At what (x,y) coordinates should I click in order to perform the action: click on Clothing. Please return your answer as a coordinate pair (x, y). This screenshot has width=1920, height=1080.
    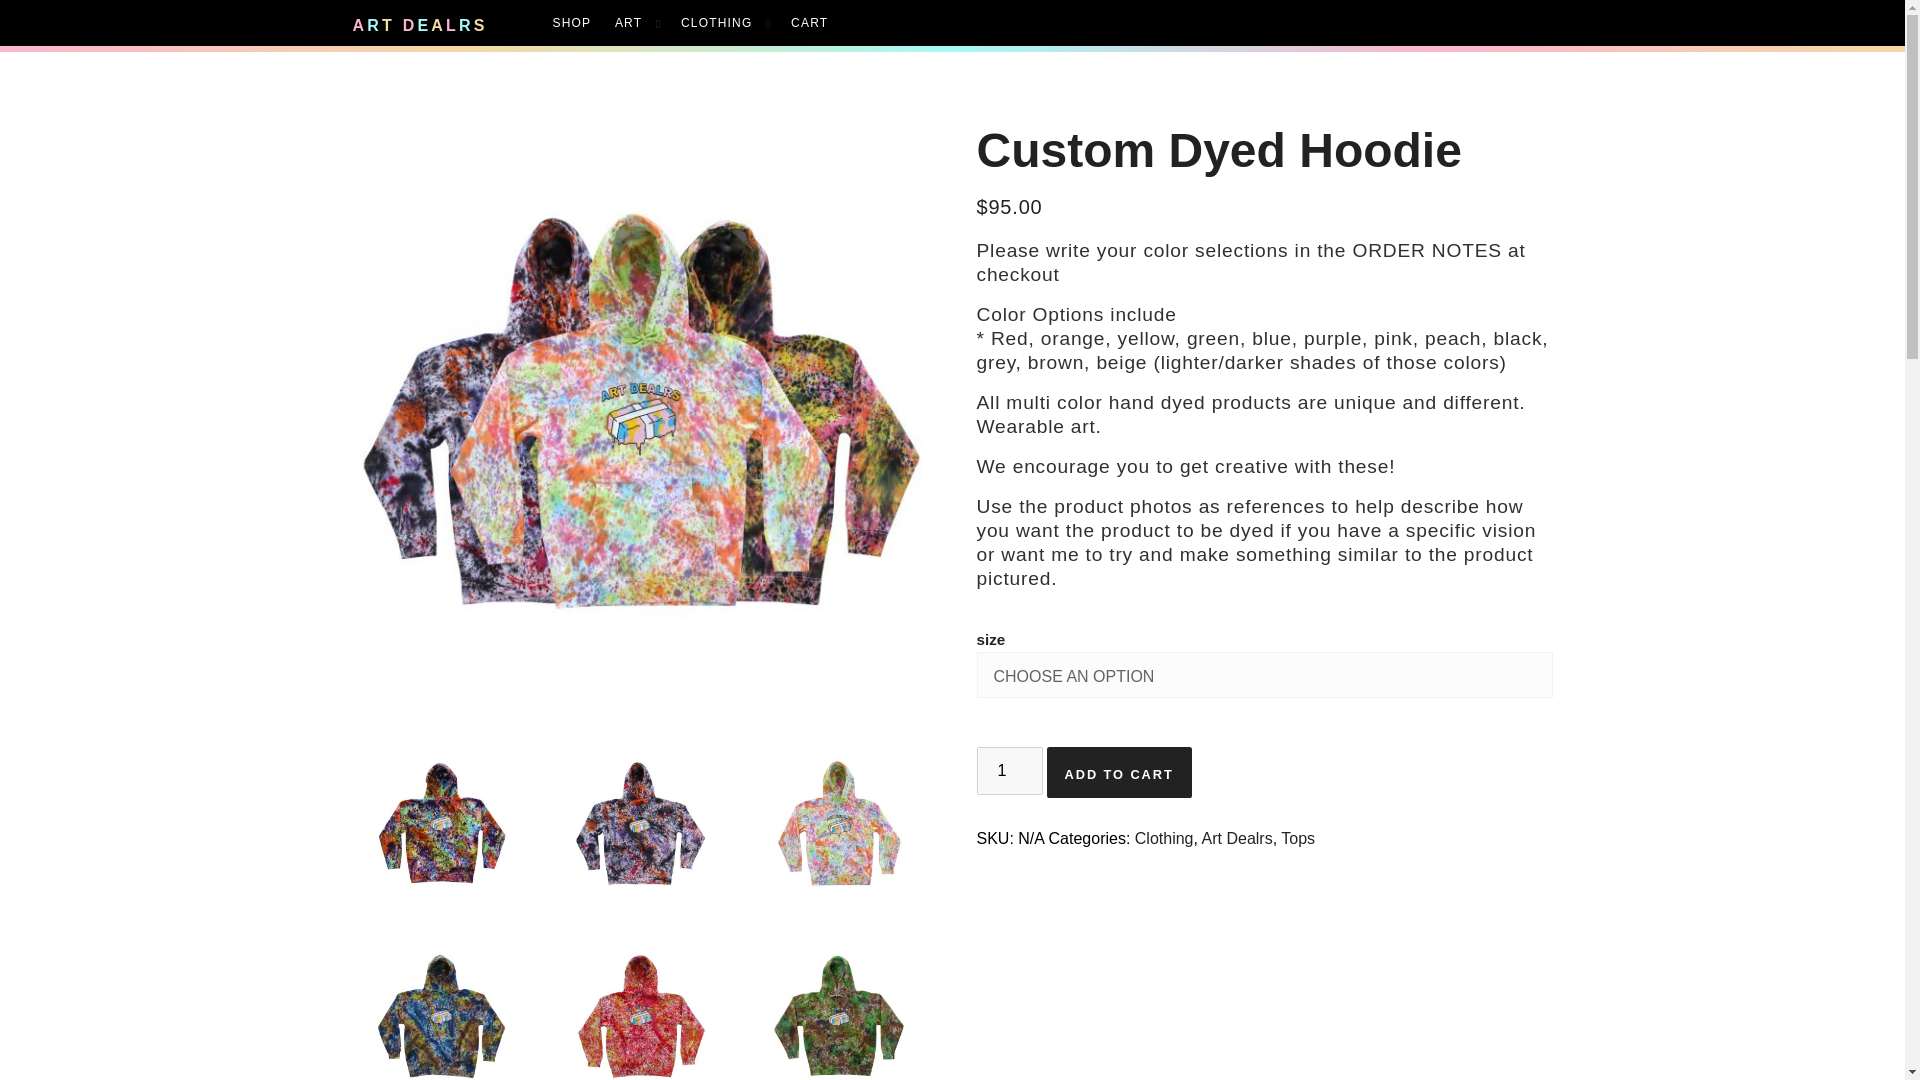
    Looking at the image, I should click on (1164, 838).